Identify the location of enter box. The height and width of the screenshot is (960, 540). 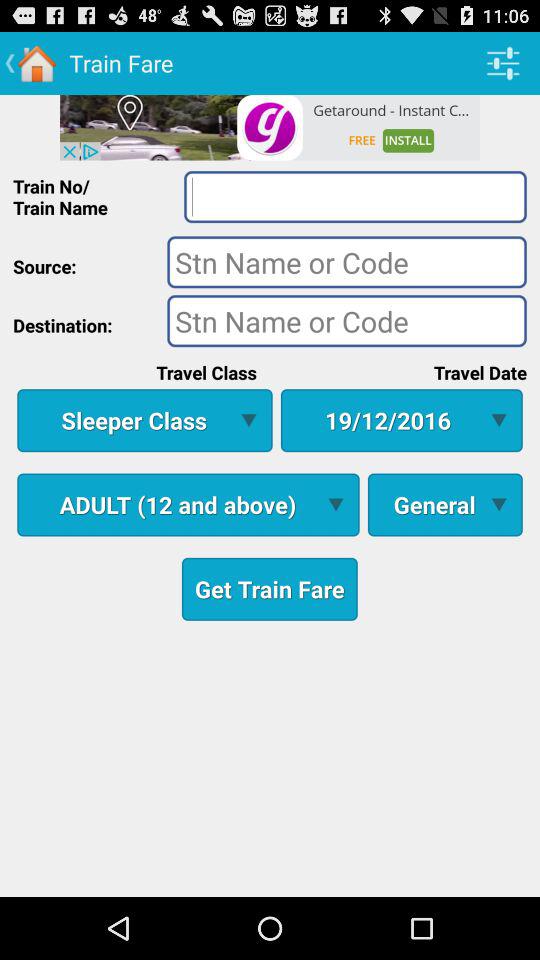
(355, 196).